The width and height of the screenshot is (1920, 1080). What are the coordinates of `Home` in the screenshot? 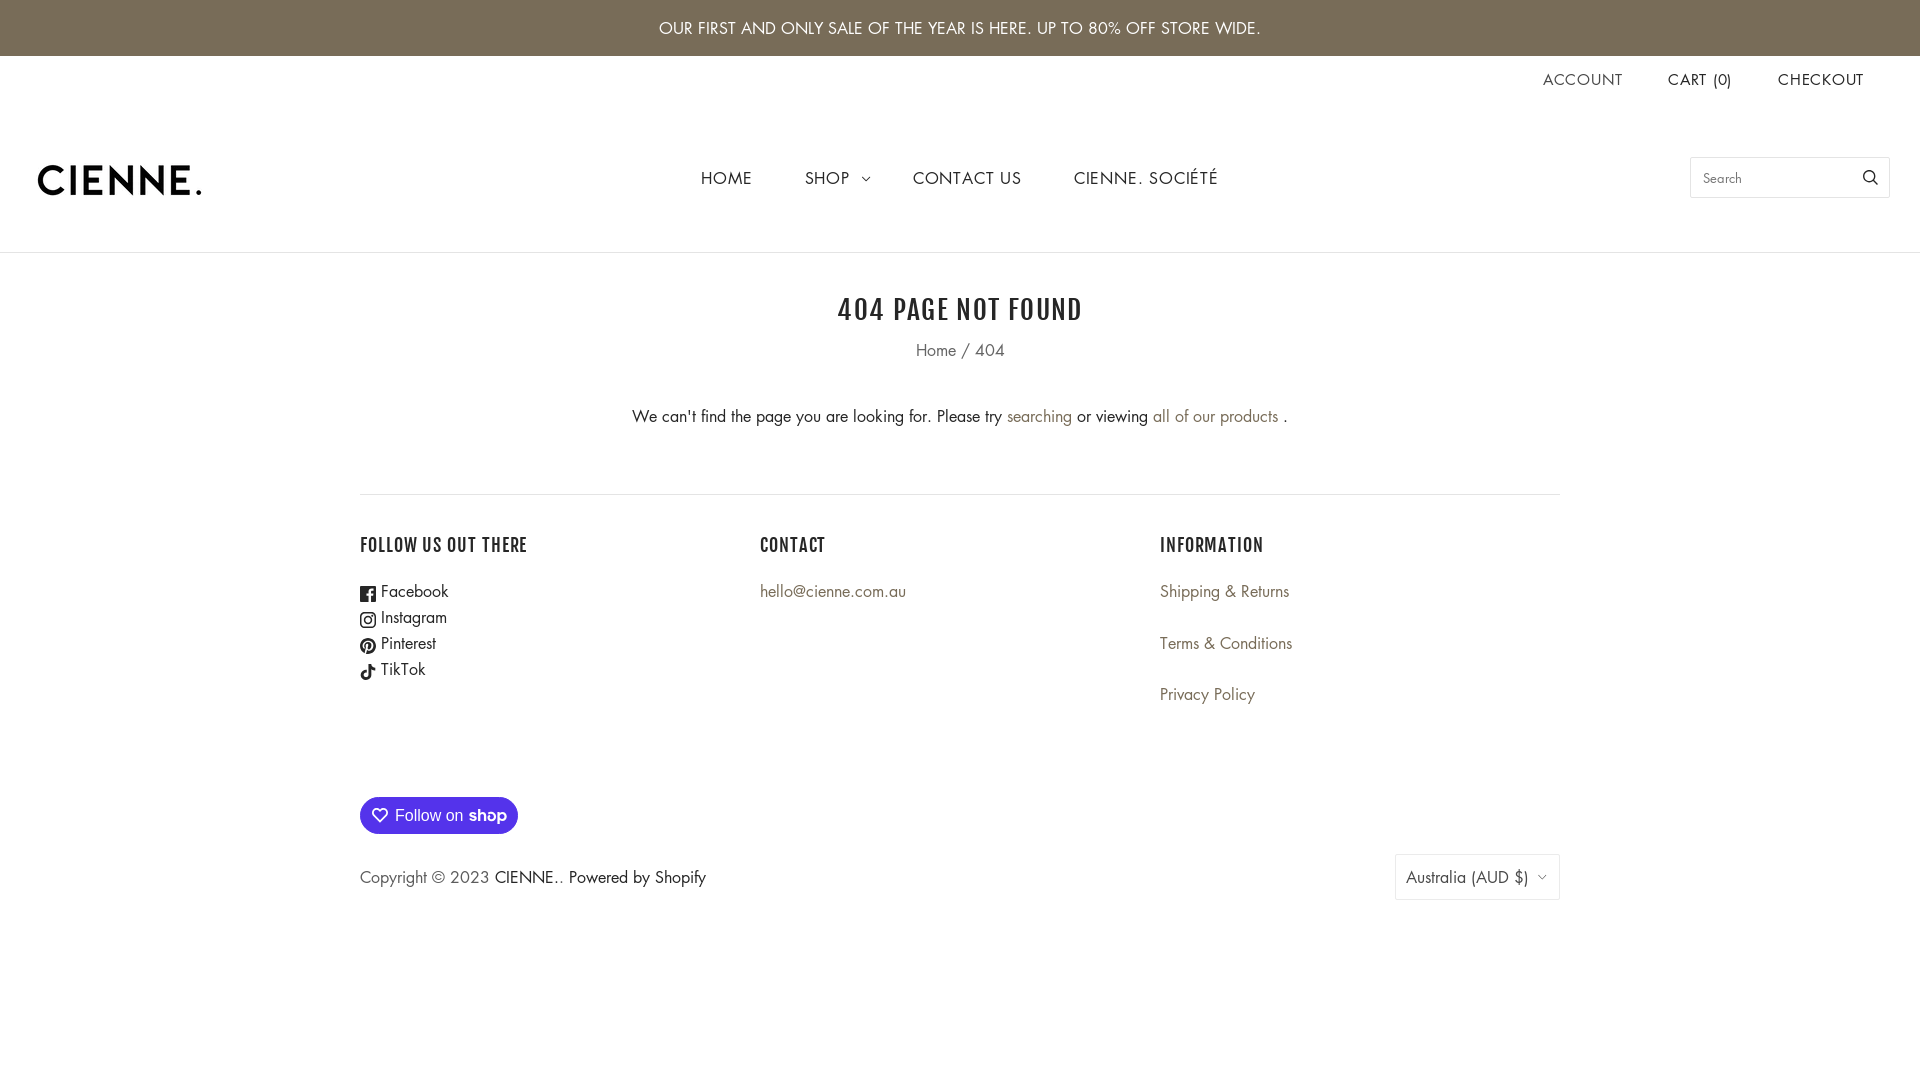 It's located at (936, 350).